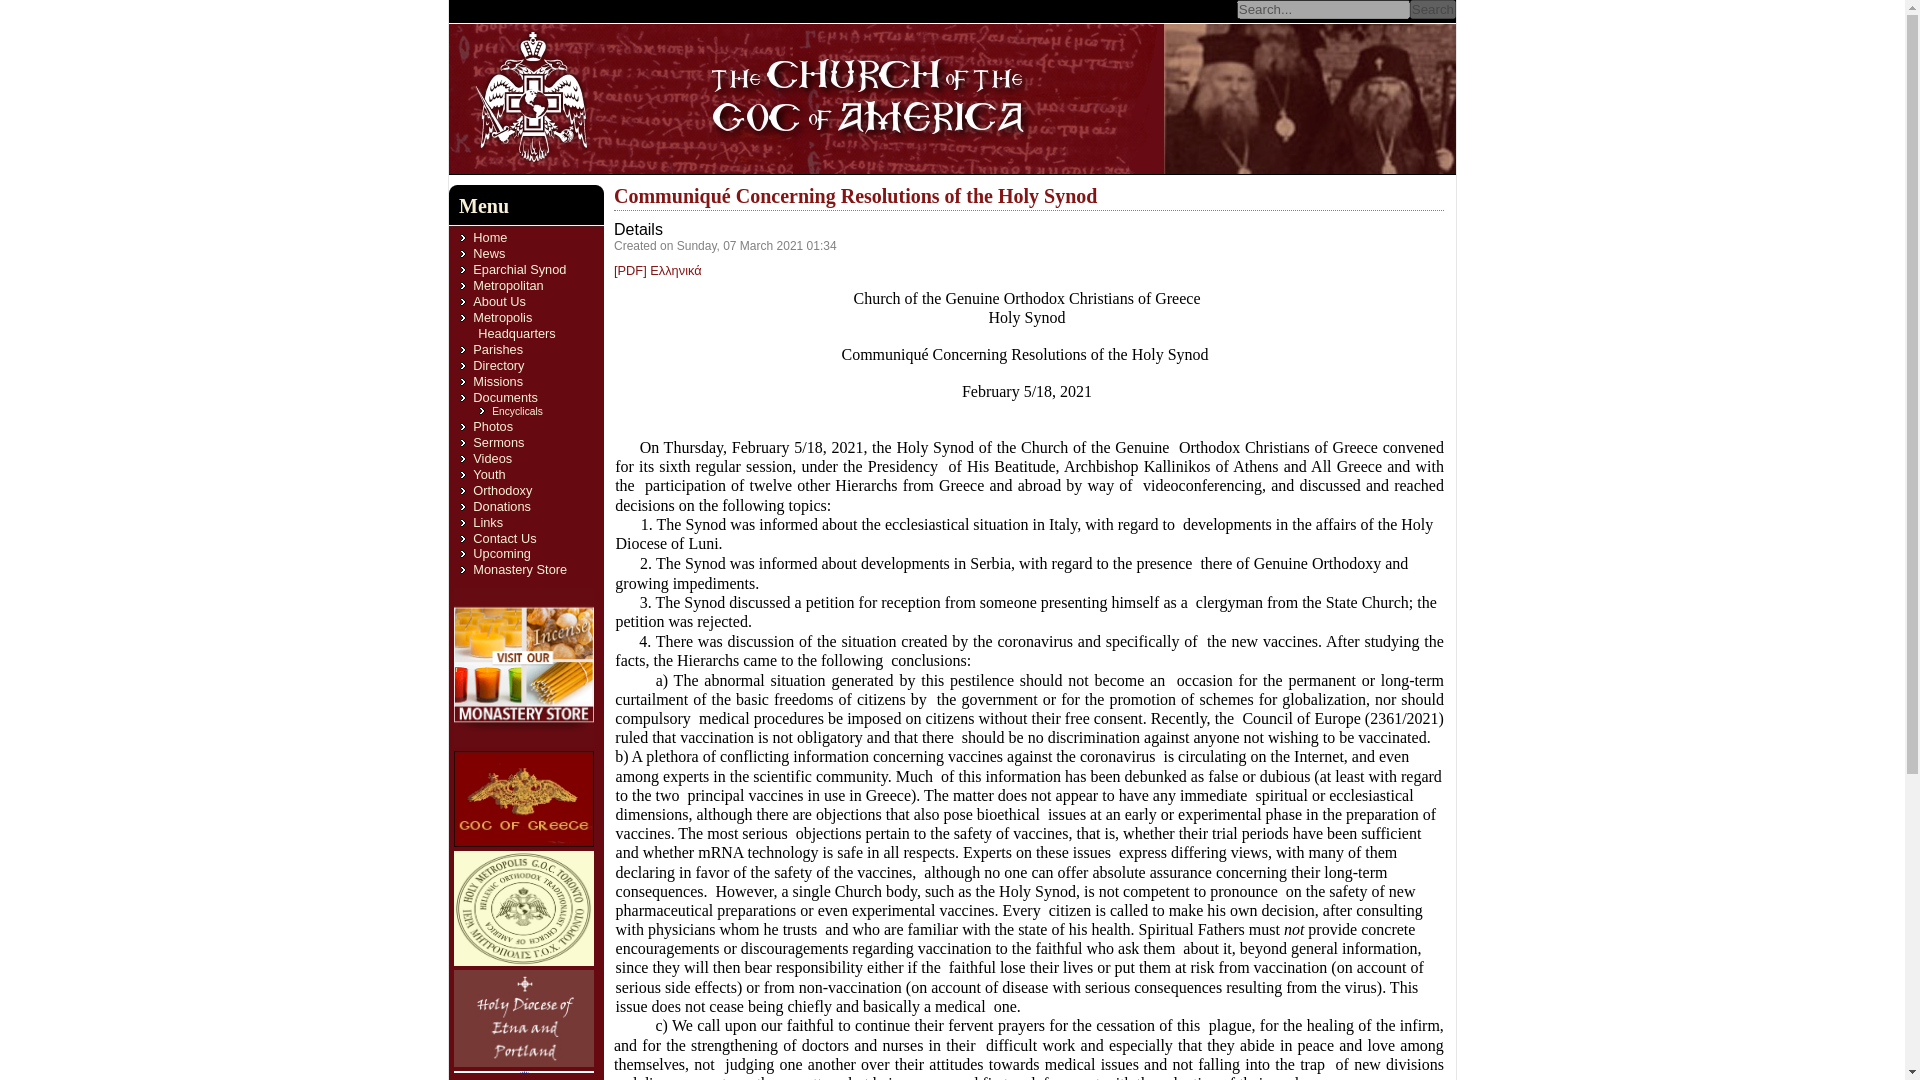  What do you see at coordinates (488, 254) in the screenshot?
I see `News` at bounding box center [488, 254].